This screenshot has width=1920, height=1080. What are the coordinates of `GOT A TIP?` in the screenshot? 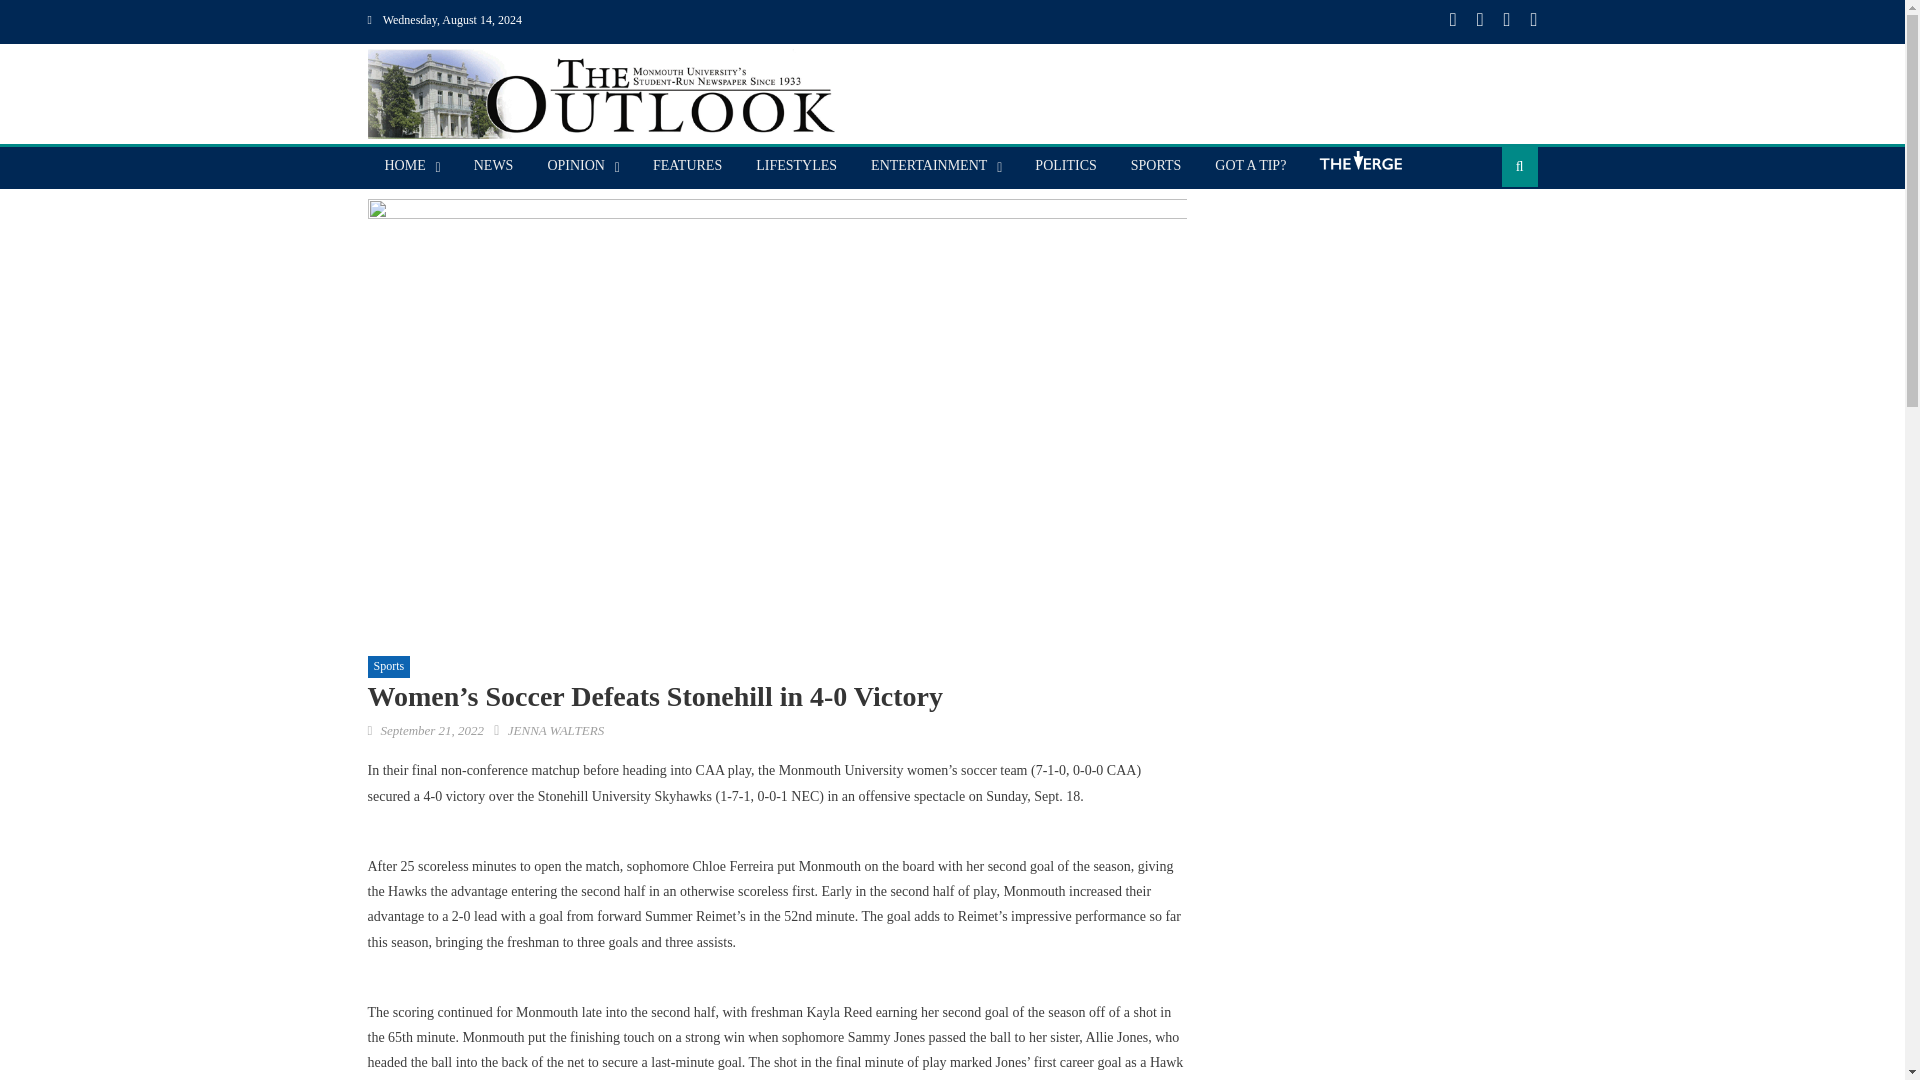 It's located at (1250, 165).